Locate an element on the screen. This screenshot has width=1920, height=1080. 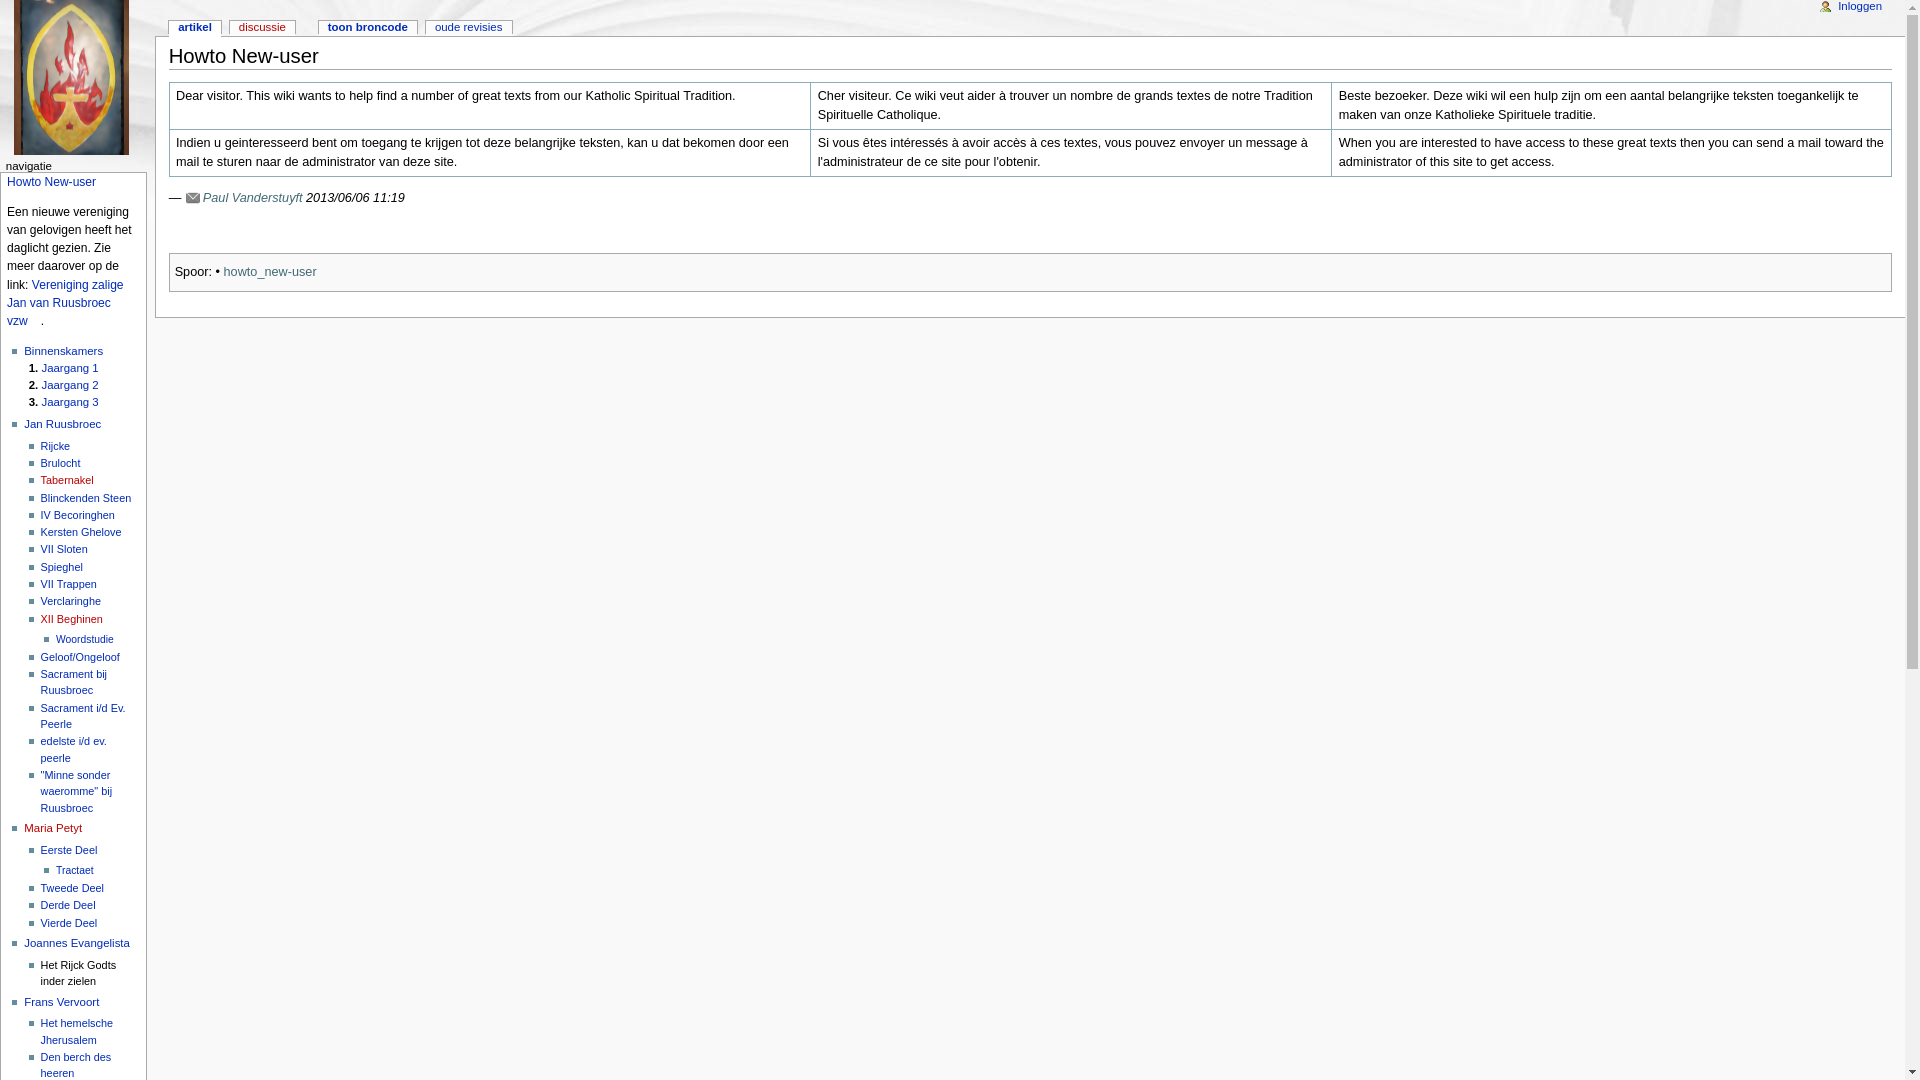
Spieghel is located at coordinates (62, 567).